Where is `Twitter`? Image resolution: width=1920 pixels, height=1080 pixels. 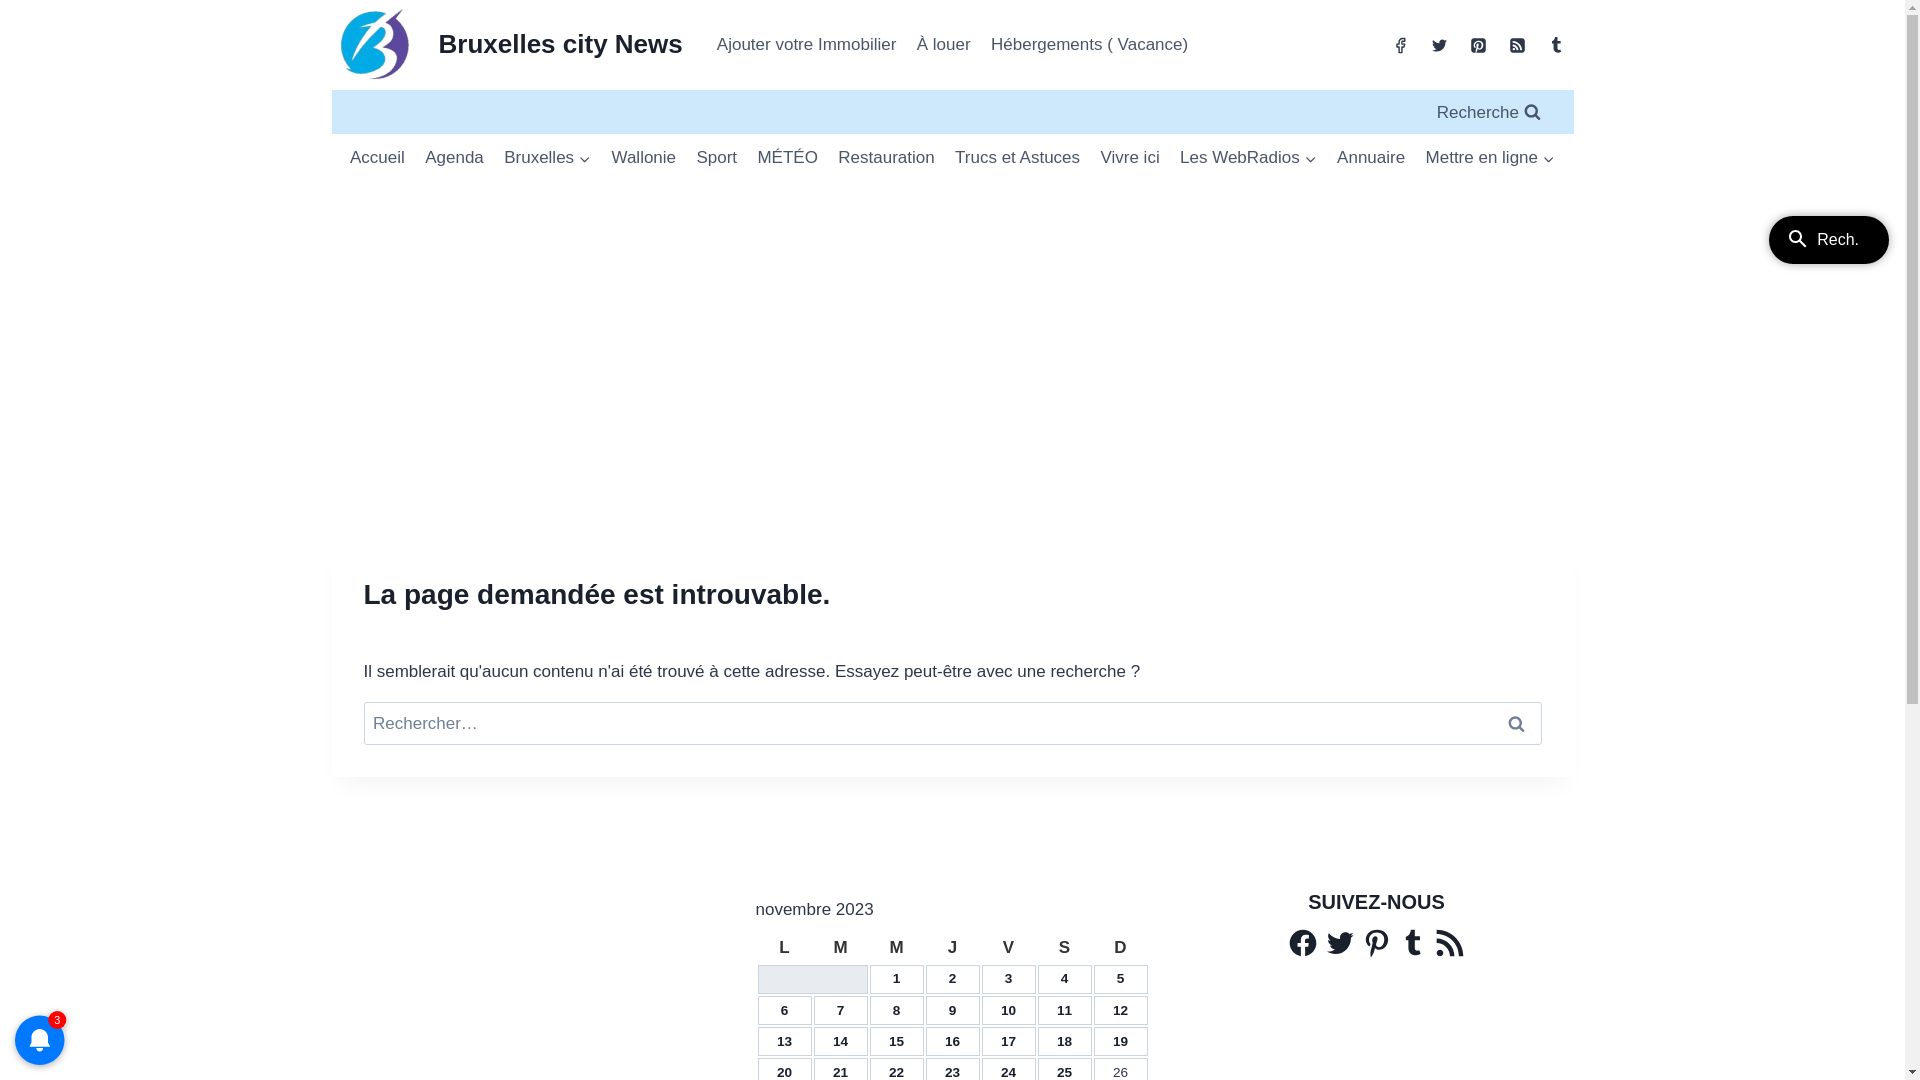
Twitter is located at coordinates (1340, 943).